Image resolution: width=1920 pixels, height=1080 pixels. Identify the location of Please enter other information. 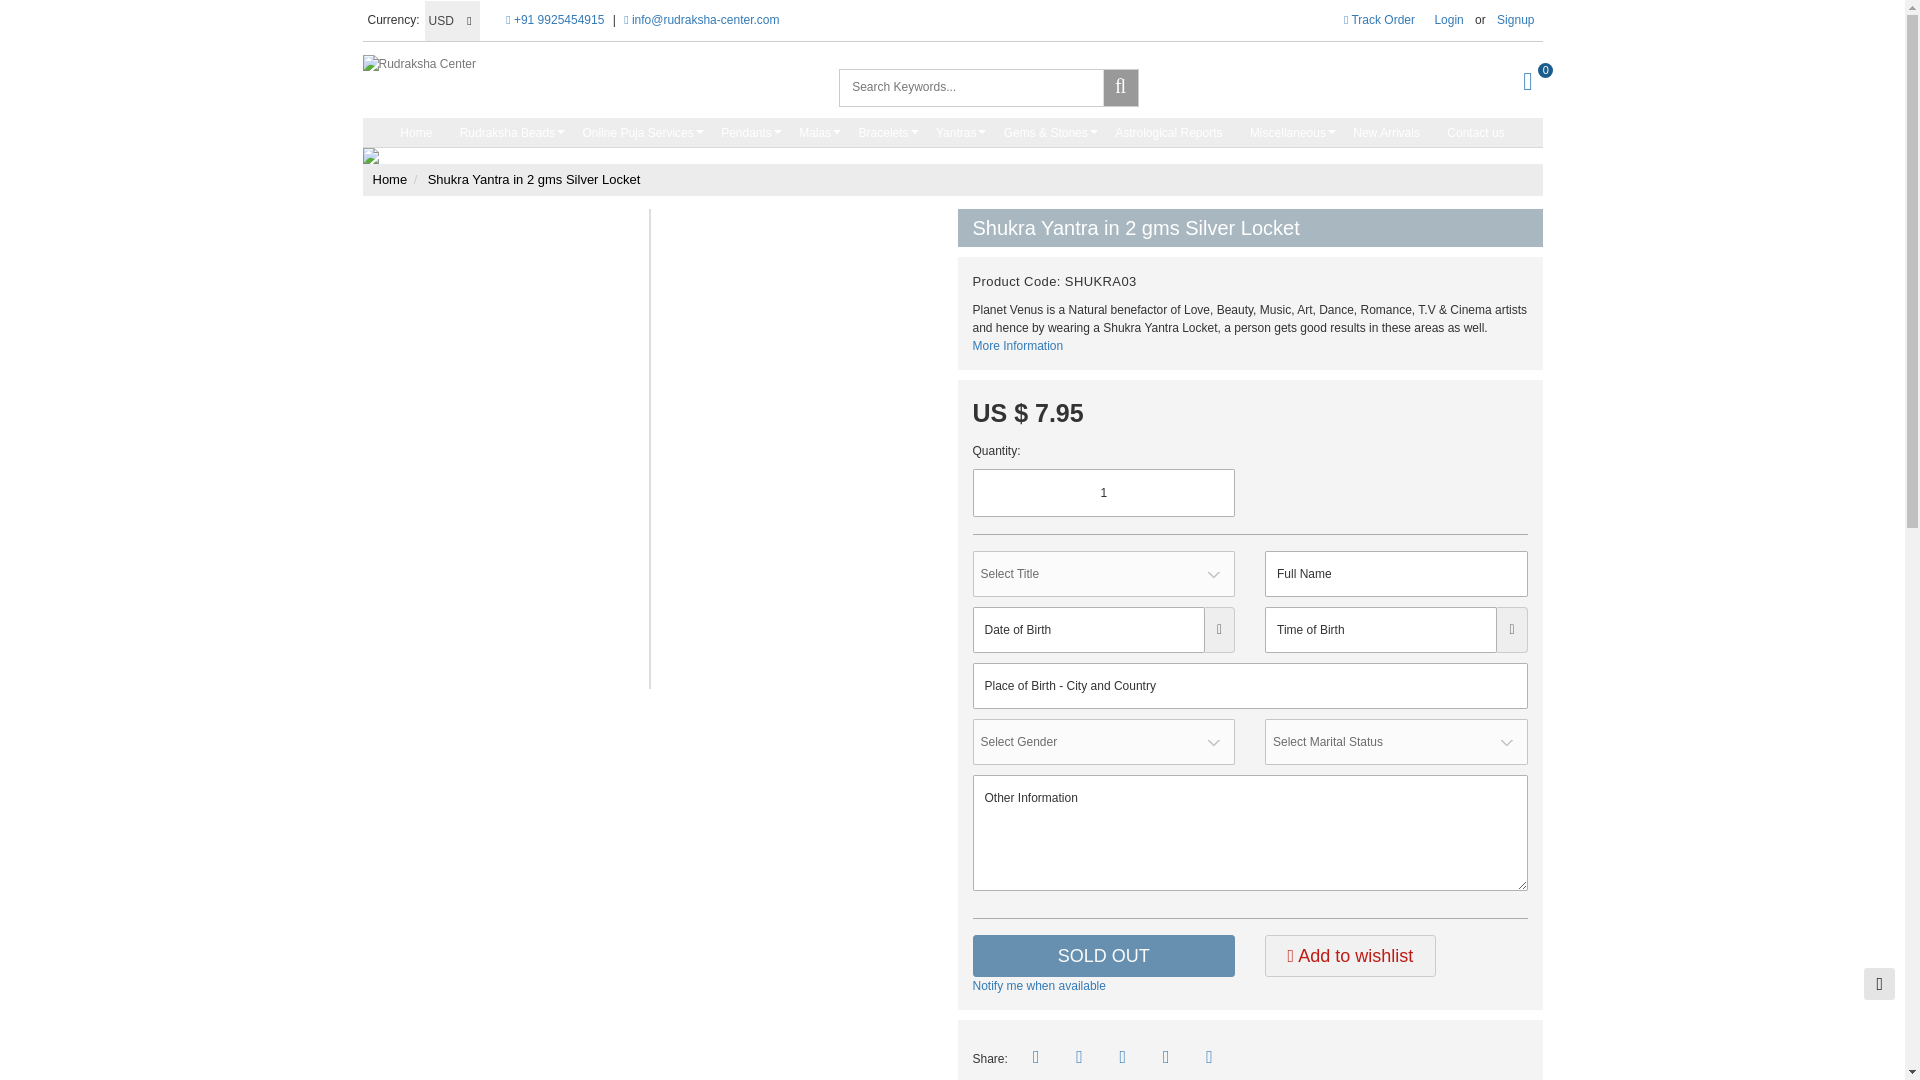
(1248, 833).